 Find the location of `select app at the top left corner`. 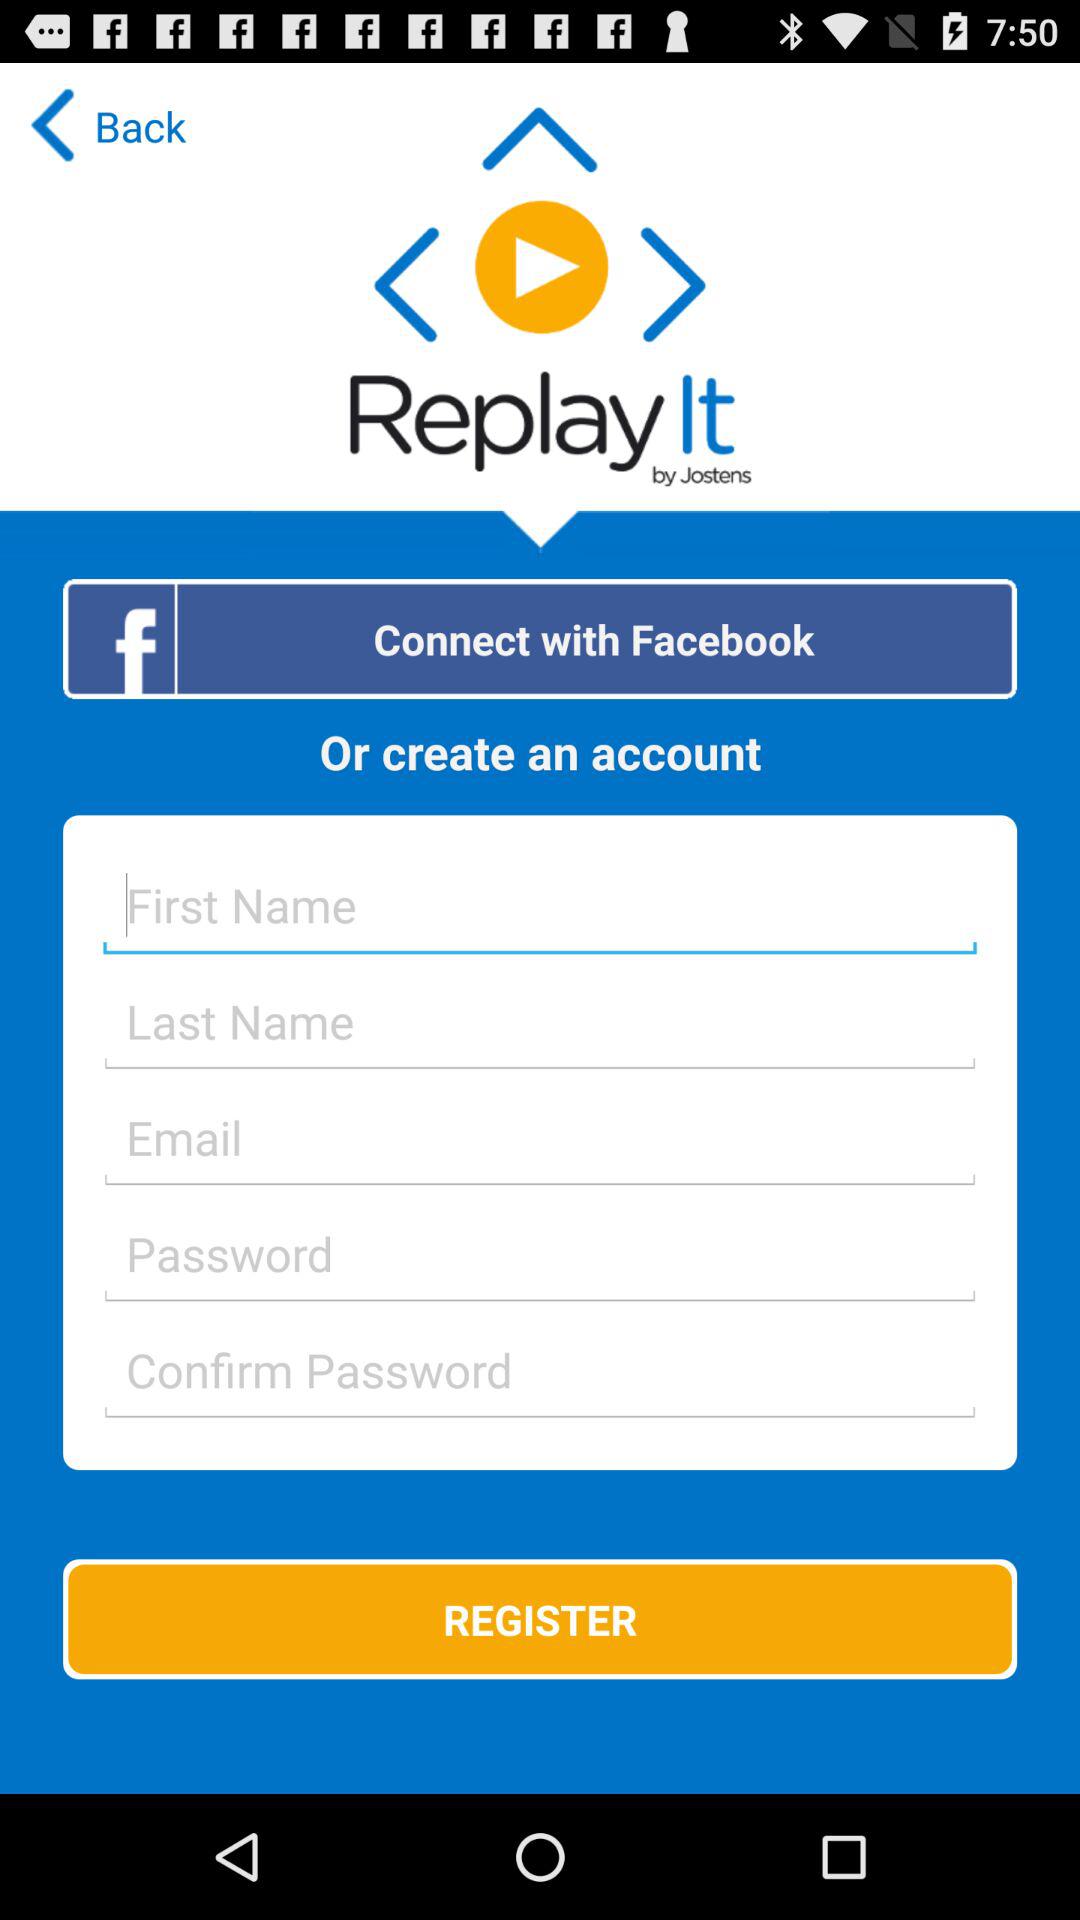

select app at the top left corner is located at coordinates (103, 126).